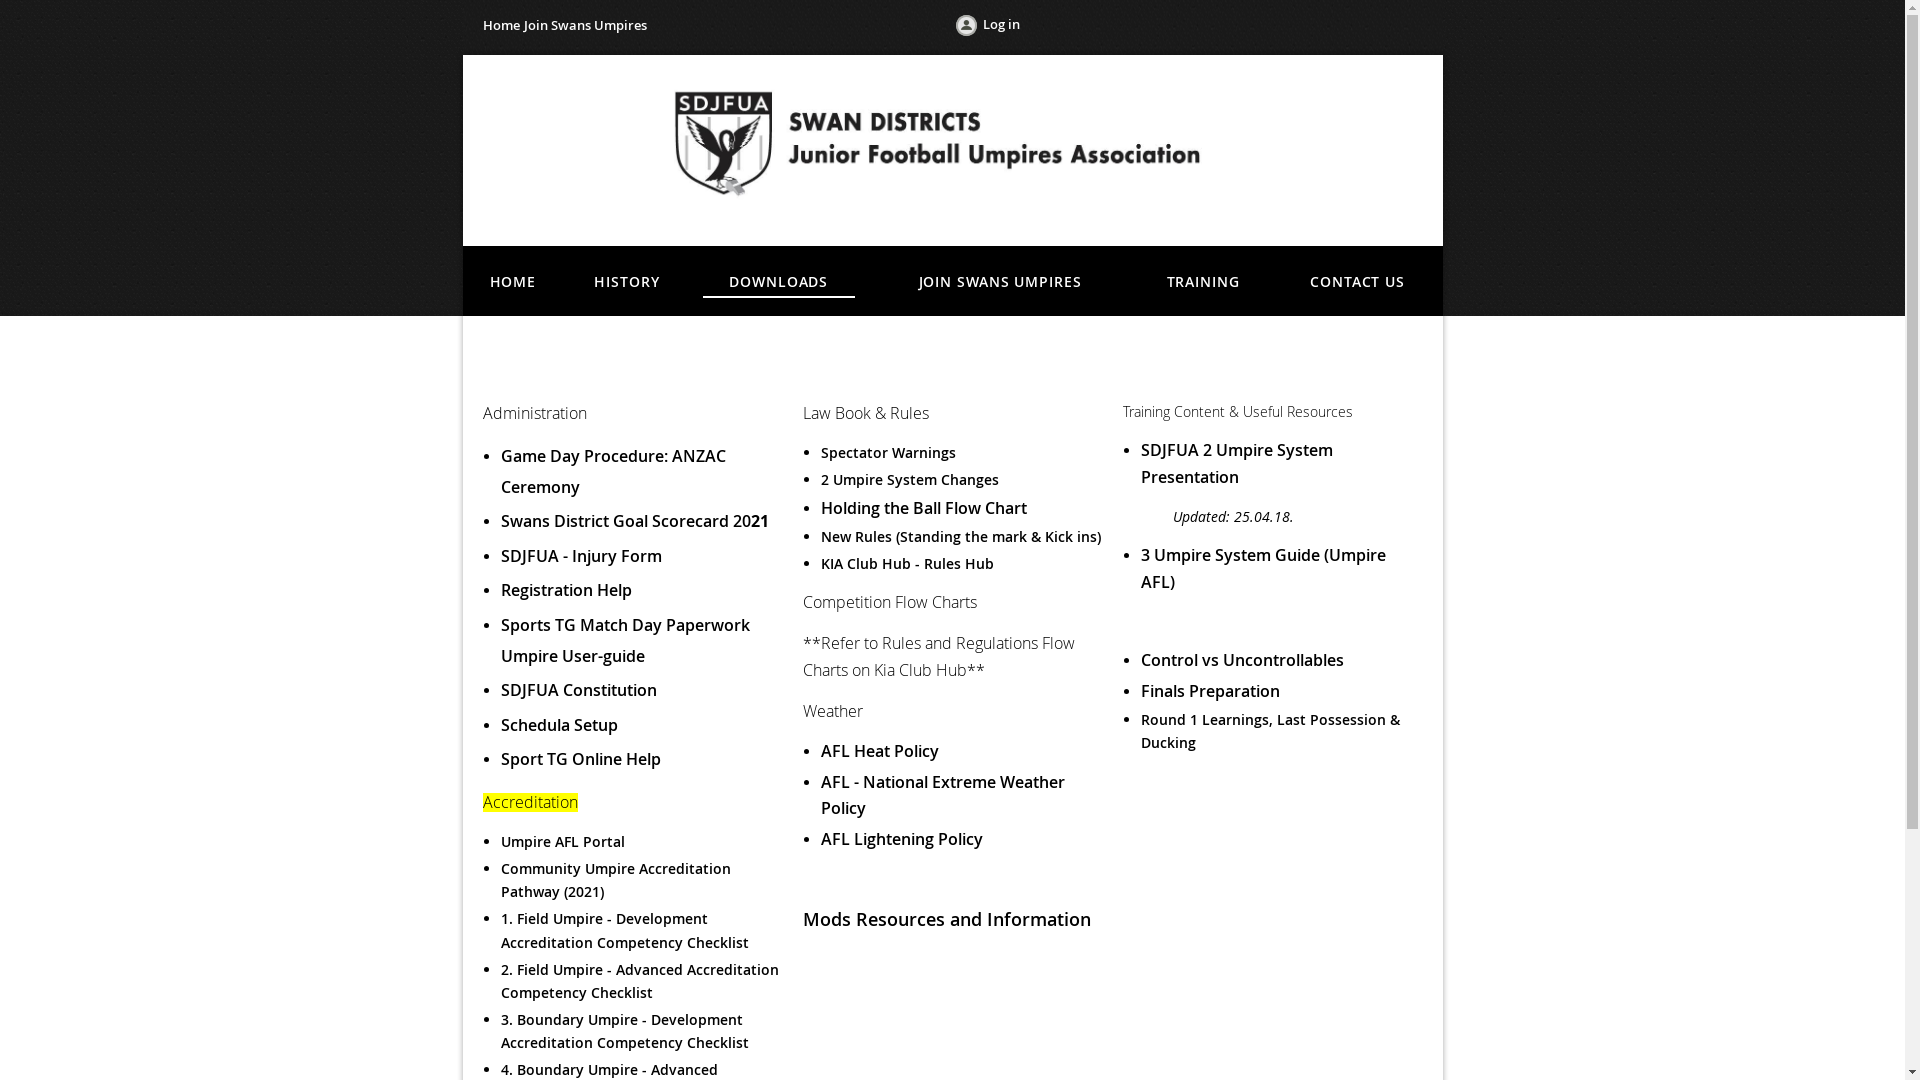 This screenshot has width=1920, height=1080. Describe the element at coordinates (890, 452) in the screenshot. I see `Spectator Warnings ` at that location.